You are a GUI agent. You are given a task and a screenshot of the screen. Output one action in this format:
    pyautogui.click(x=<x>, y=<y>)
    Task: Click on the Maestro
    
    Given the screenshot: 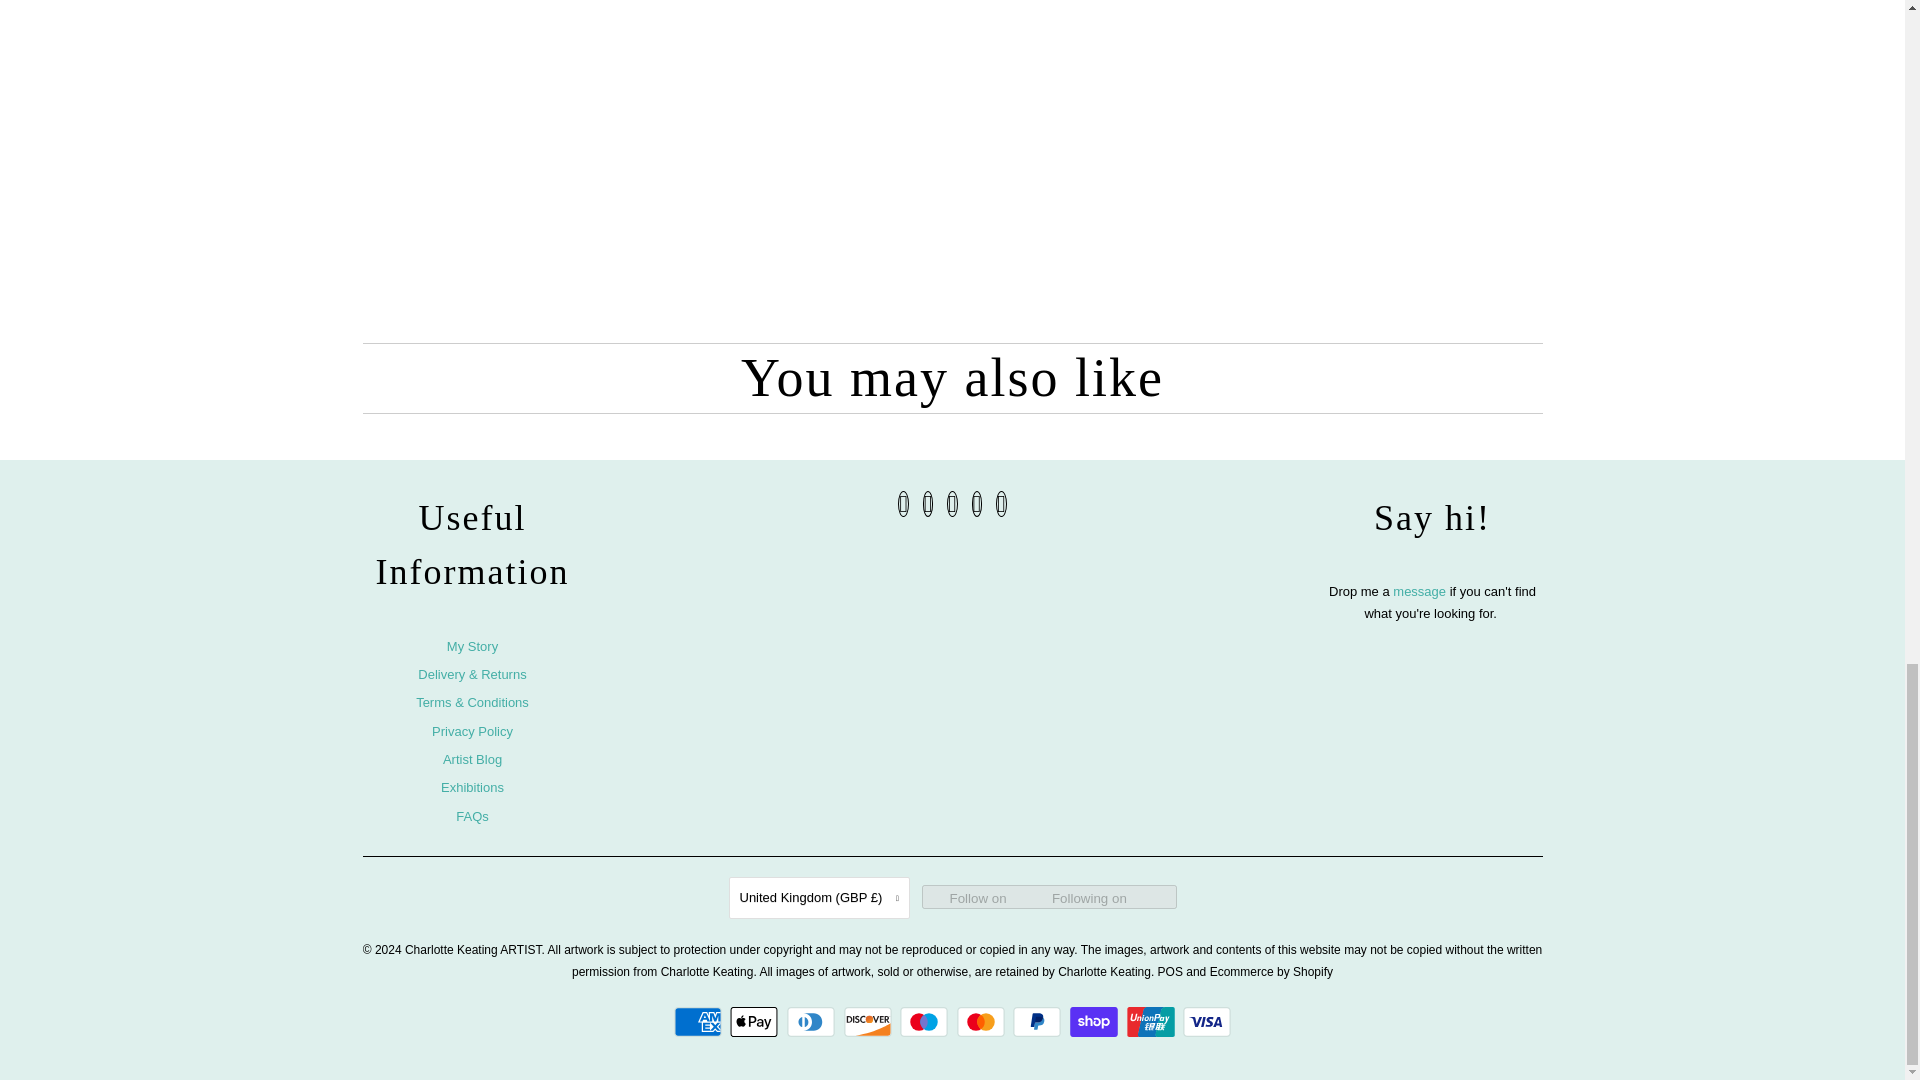 What is the action you would take?
    pyautogui.click(x=926, y=1021)
    